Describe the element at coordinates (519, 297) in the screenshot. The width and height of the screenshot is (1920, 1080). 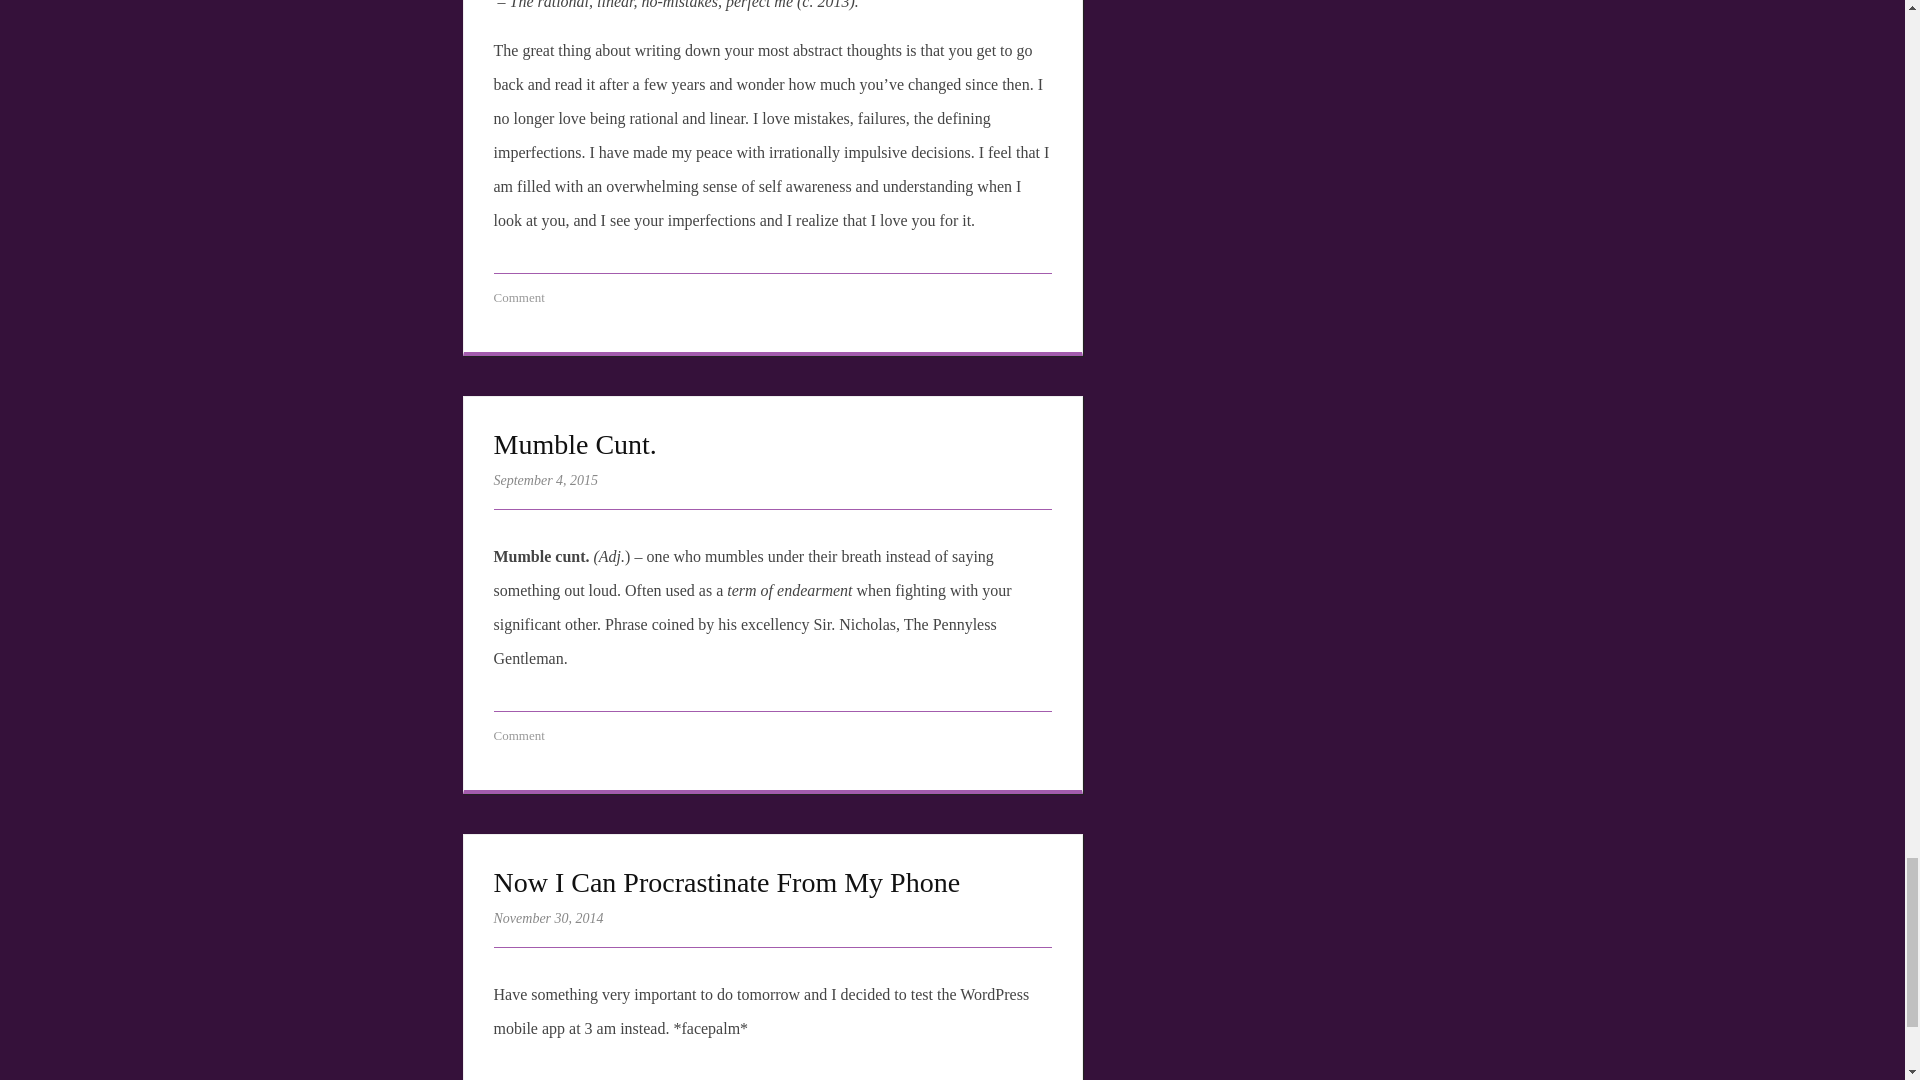
I see `Comment` at that location.